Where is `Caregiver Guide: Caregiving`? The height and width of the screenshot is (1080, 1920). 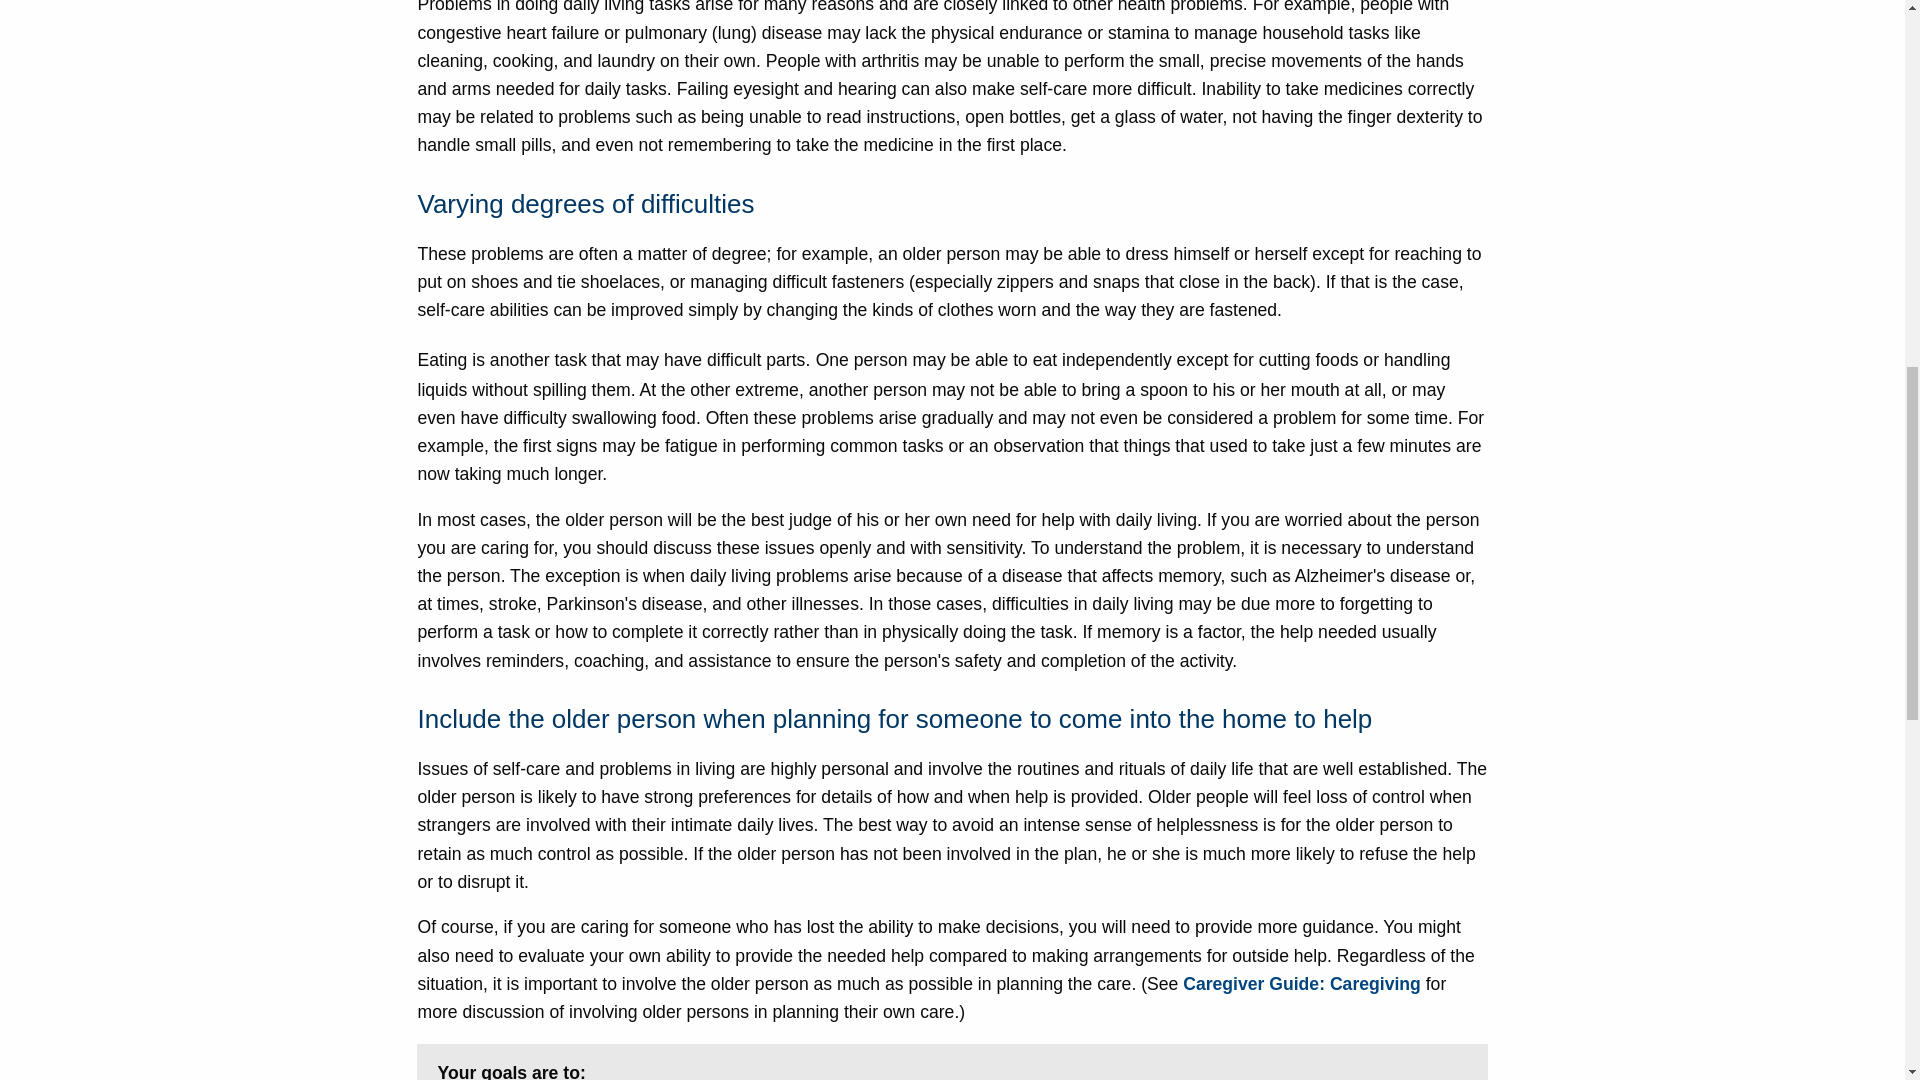 Caregiver Guide: Caregiving is located at coordinates (1301, 984).